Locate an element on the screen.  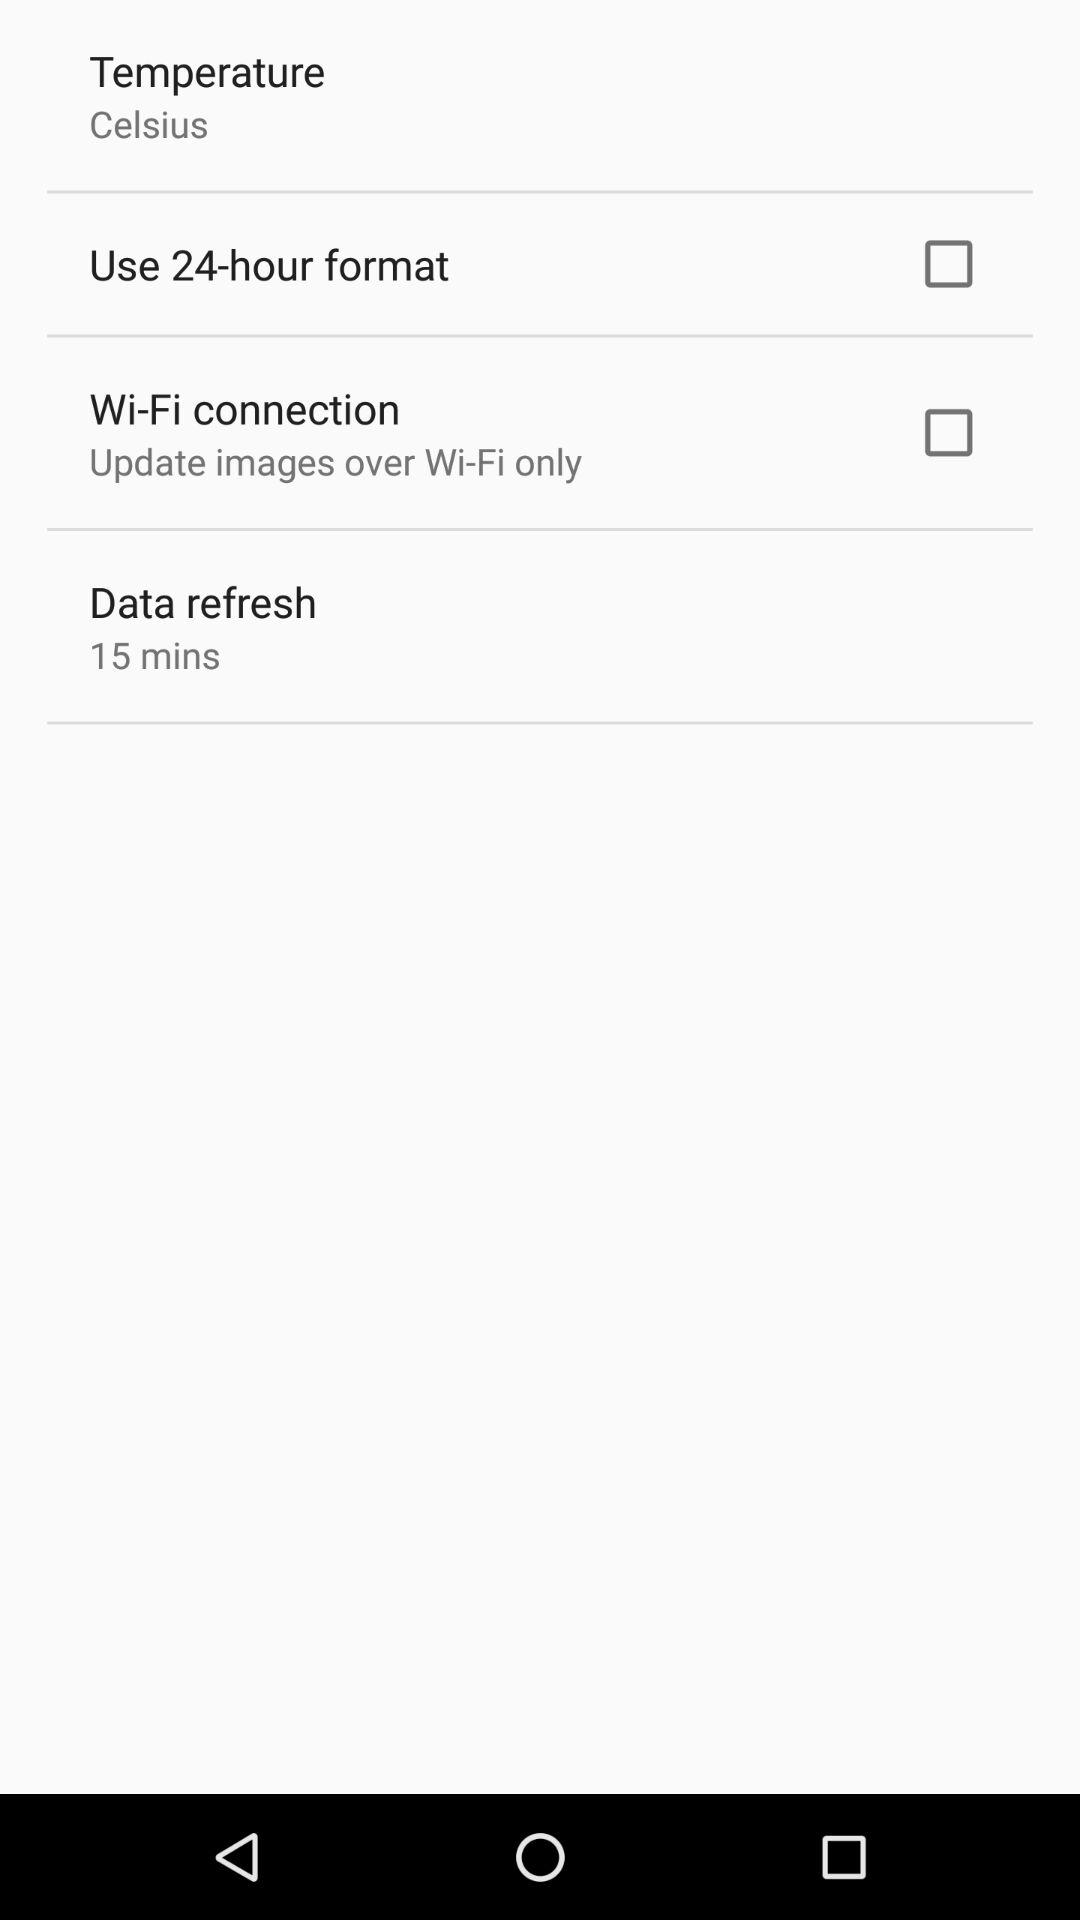
turn off the data refresh is located at coordinates (203, 602).